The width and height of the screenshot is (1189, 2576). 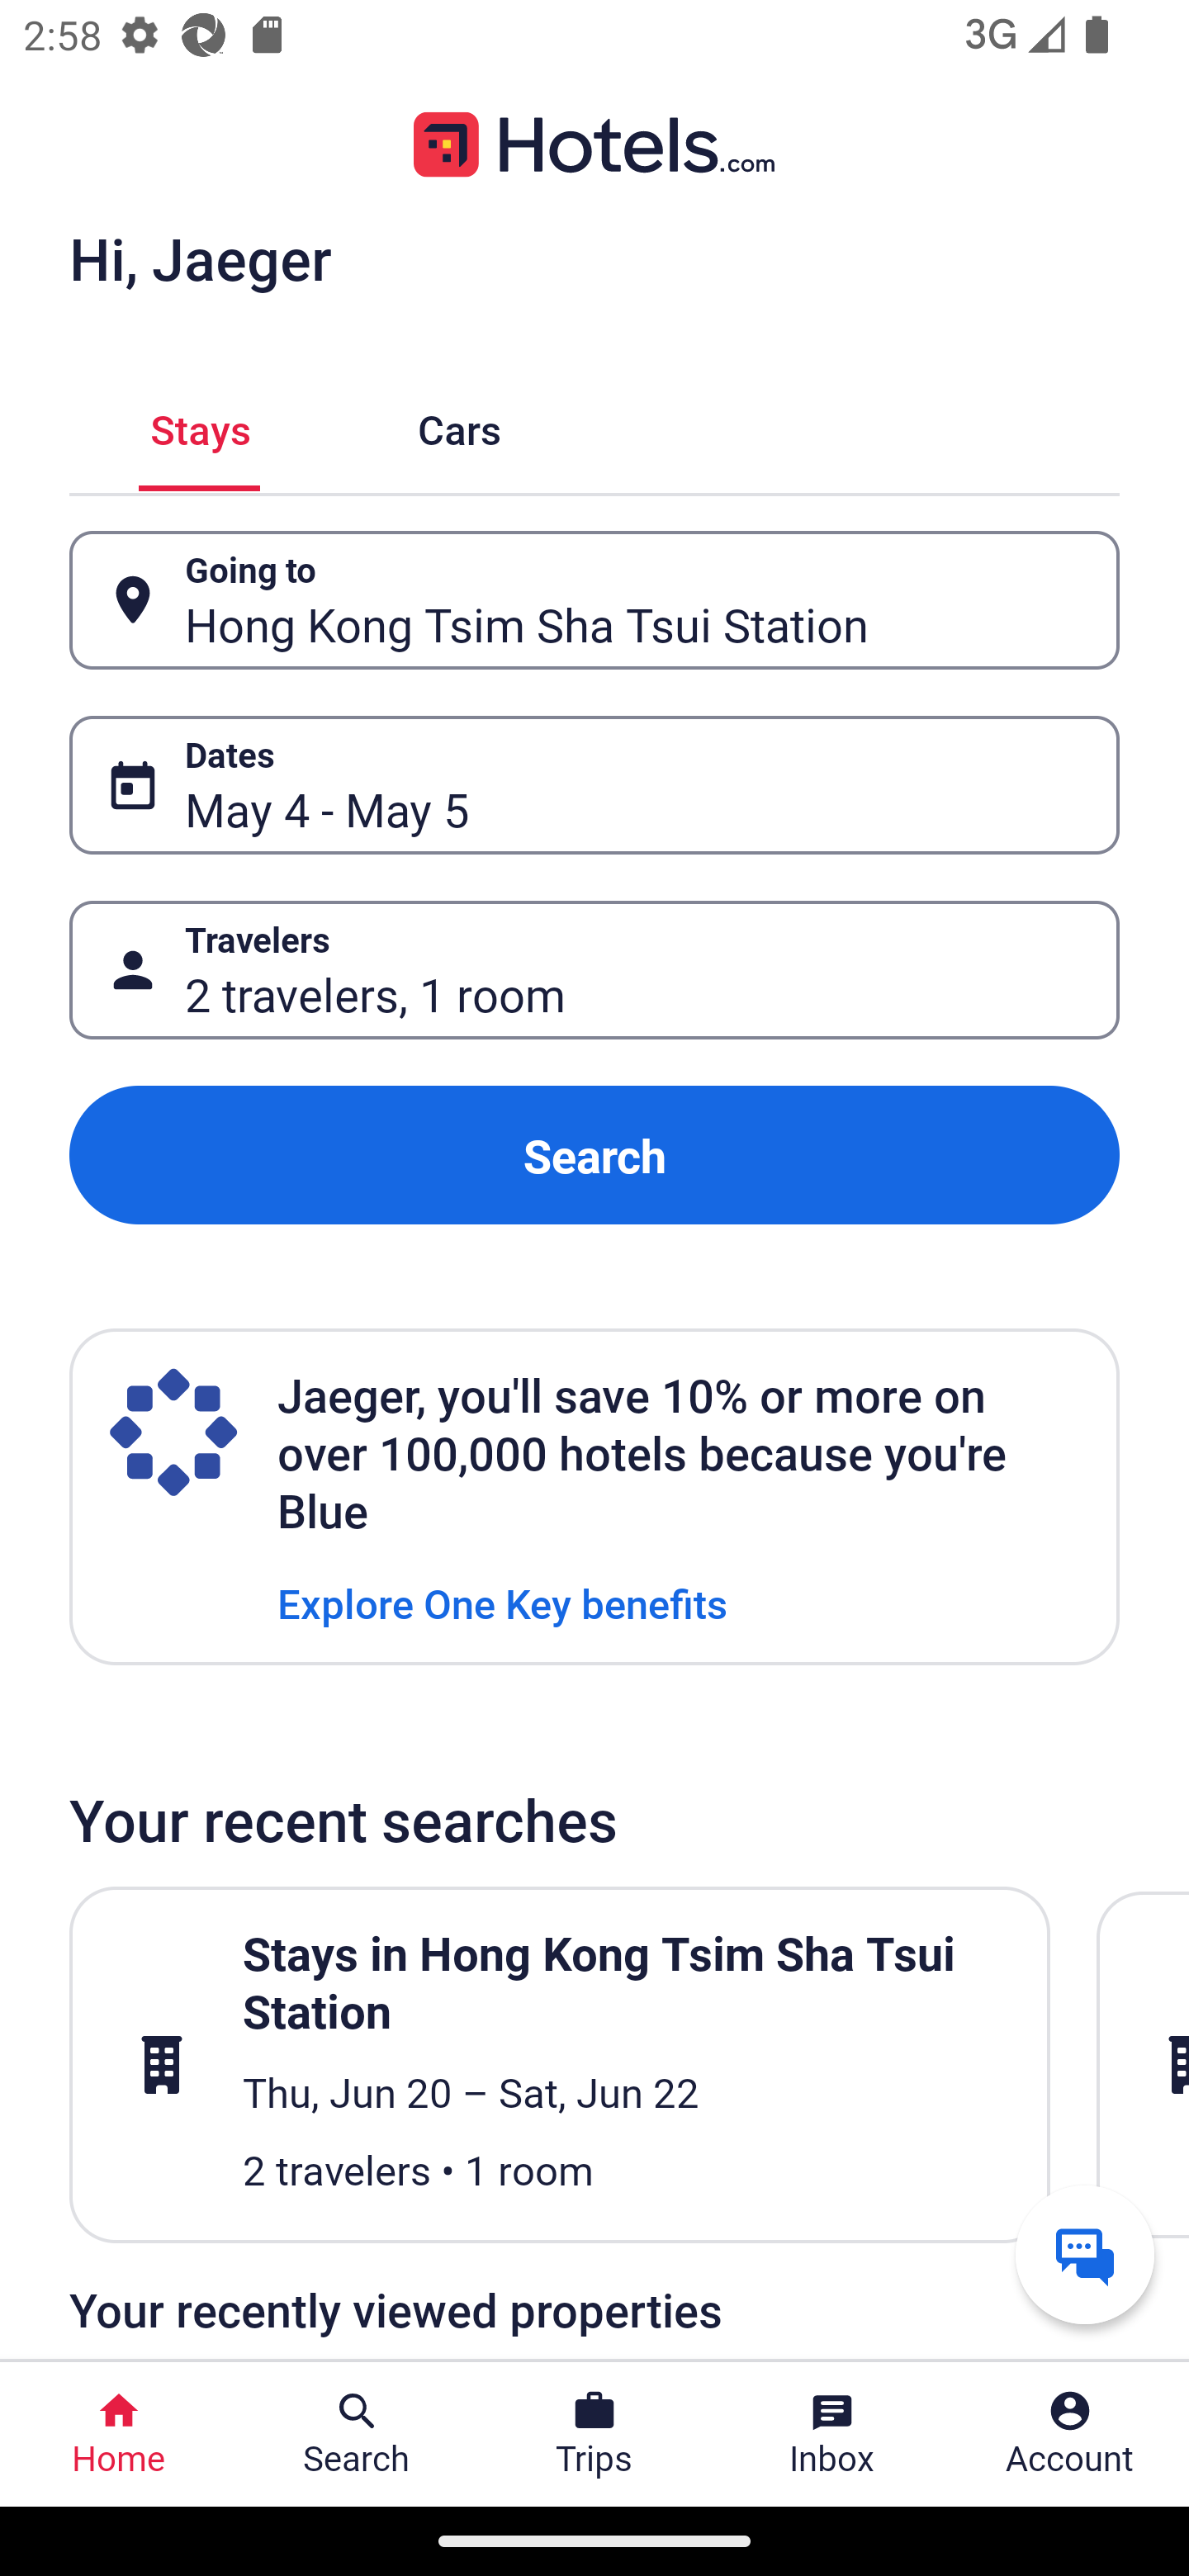 I want to click on Search, so click(x=594, y=1154).